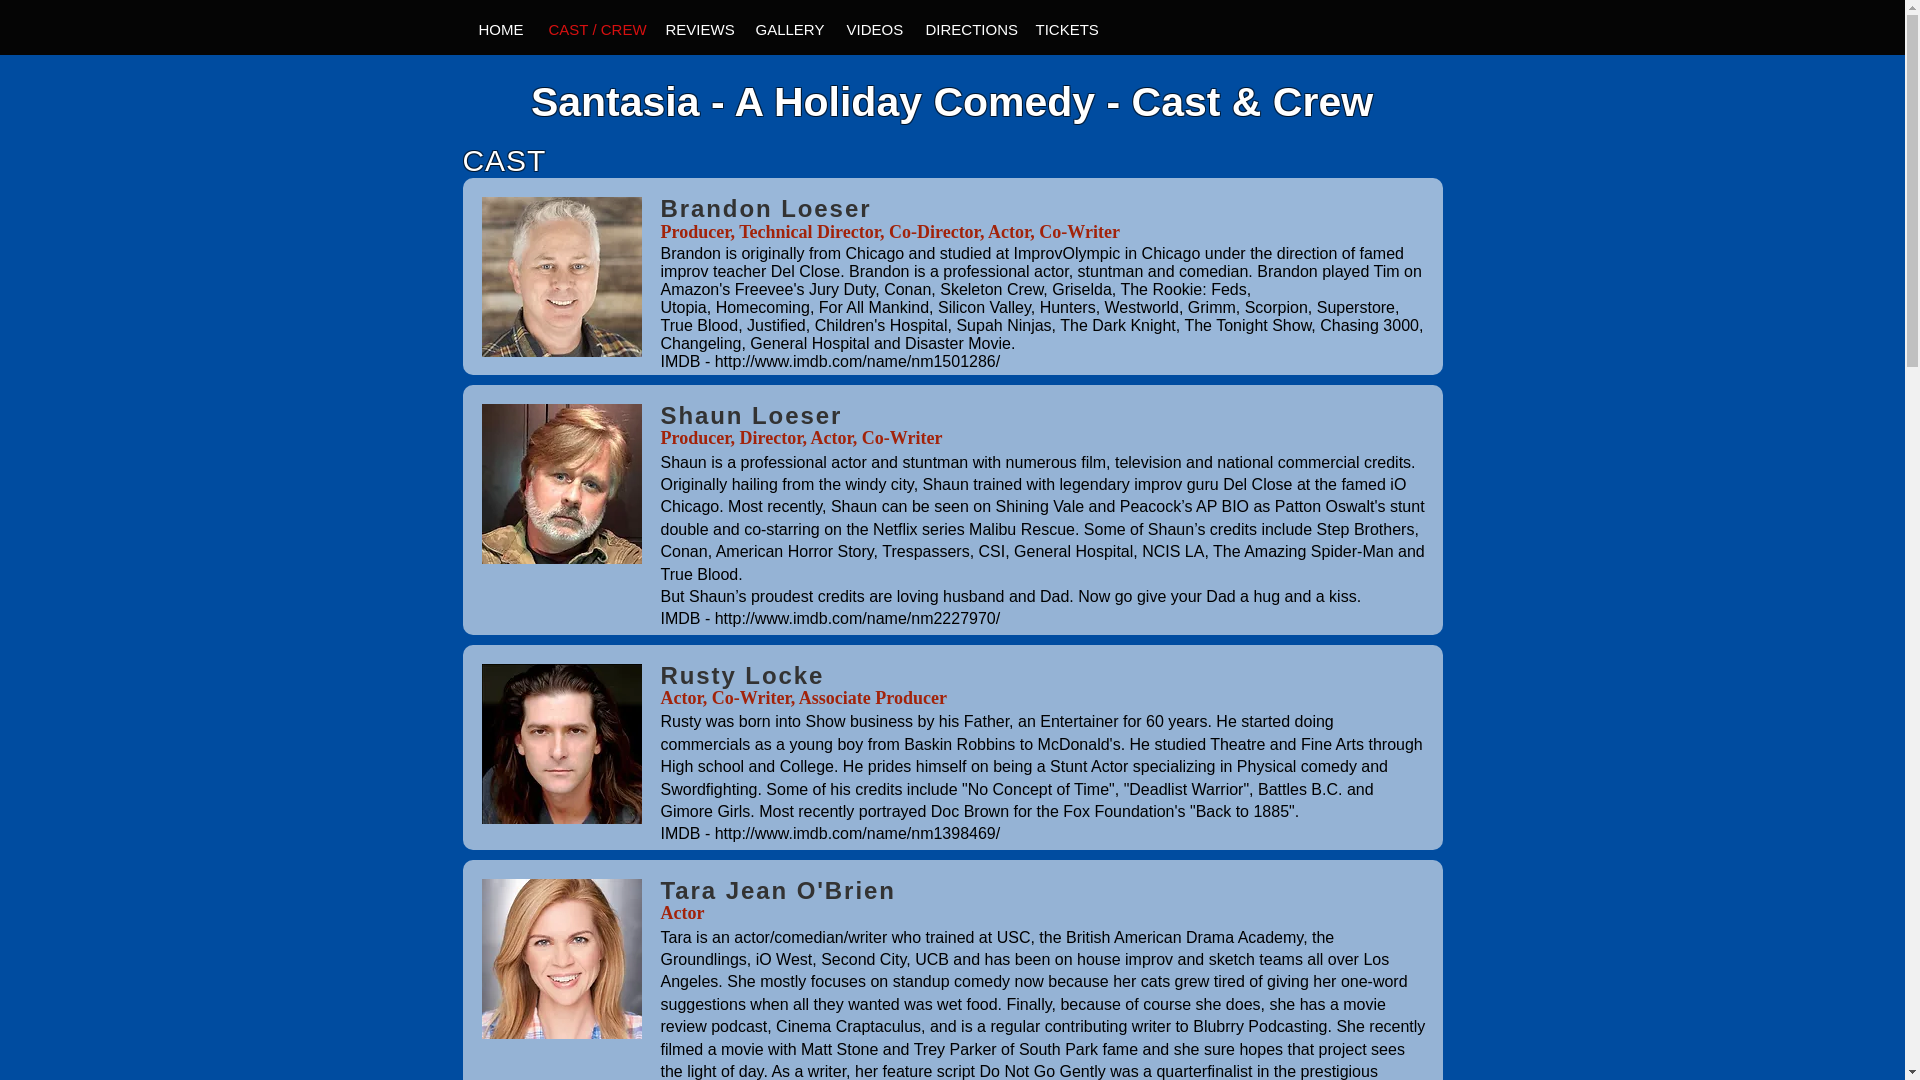 The width and height of the screenshot is (1920, 1080). Describe the element at coordinates (694, 30) in the screenshot. I see `REVIEWS` at that location.